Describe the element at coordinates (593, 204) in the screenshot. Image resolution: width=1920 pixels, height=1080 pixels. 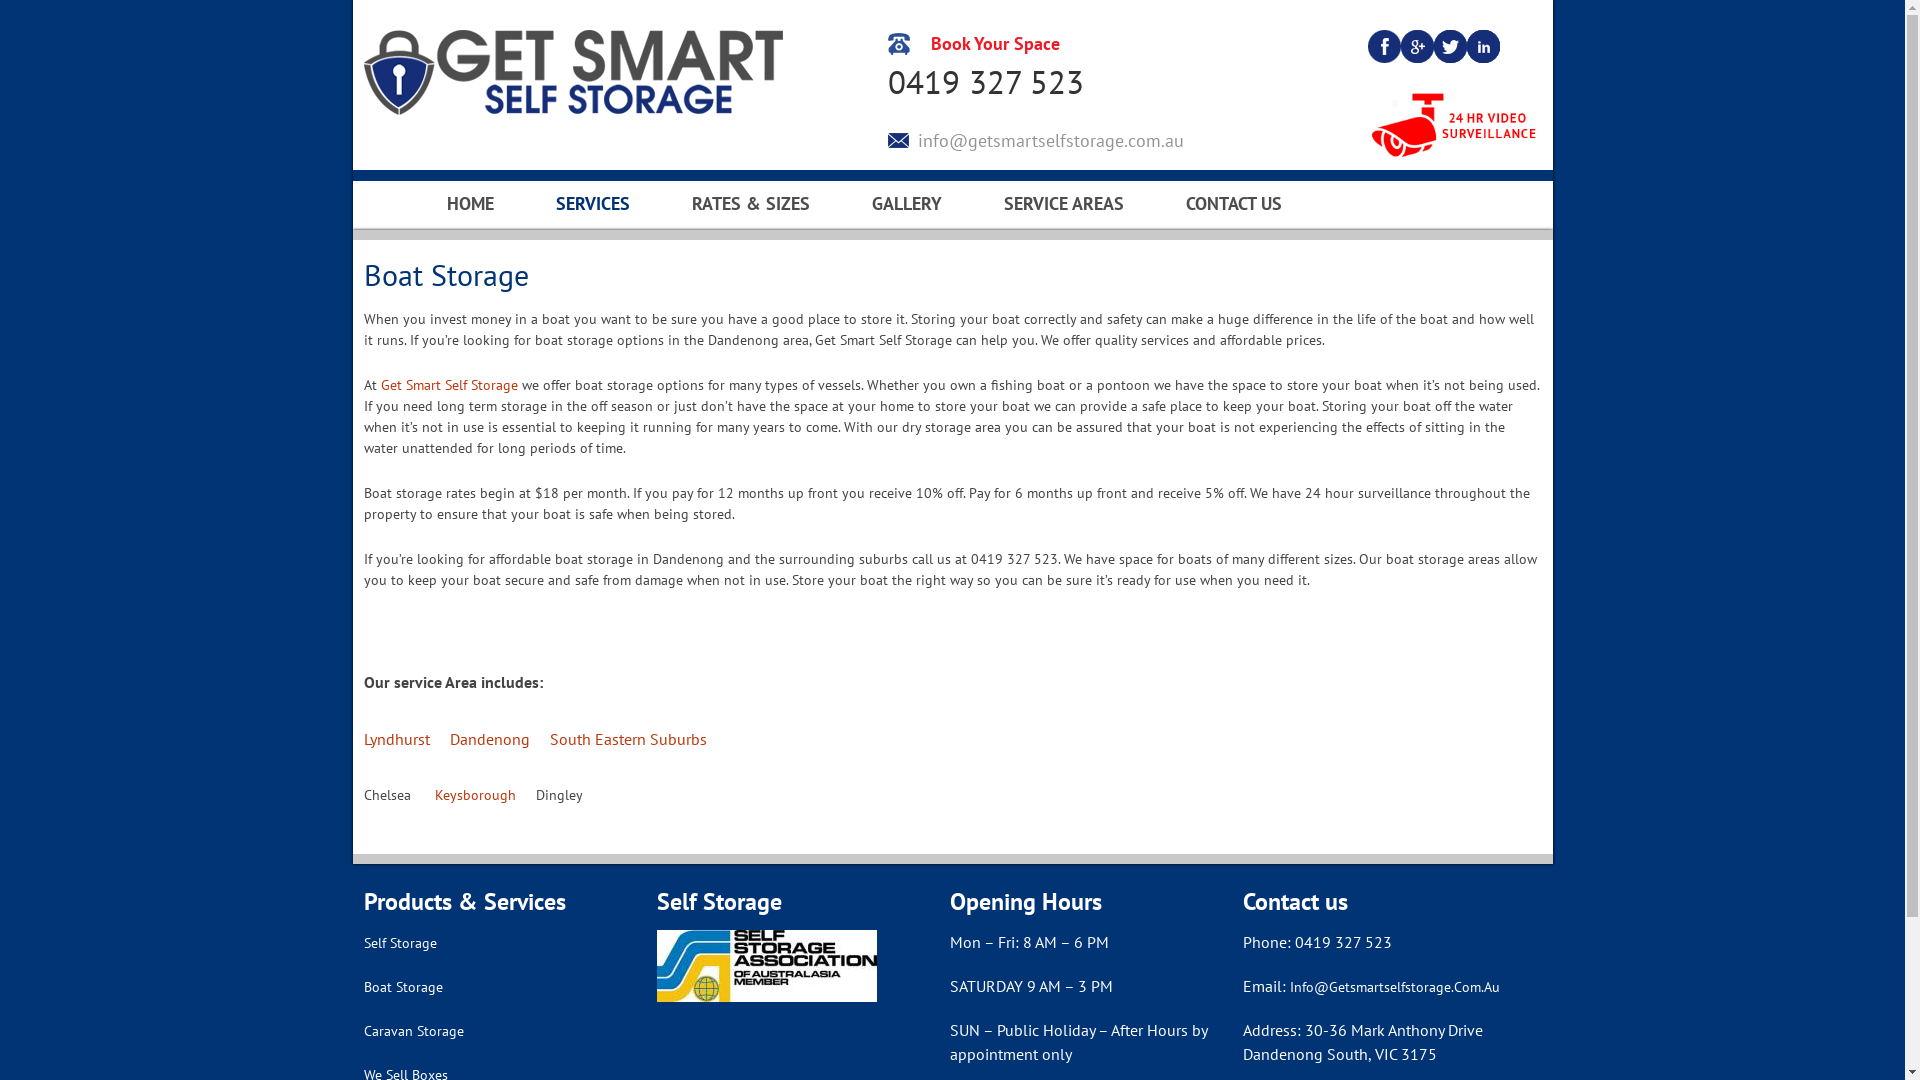
I see `SERVICES` at that location.